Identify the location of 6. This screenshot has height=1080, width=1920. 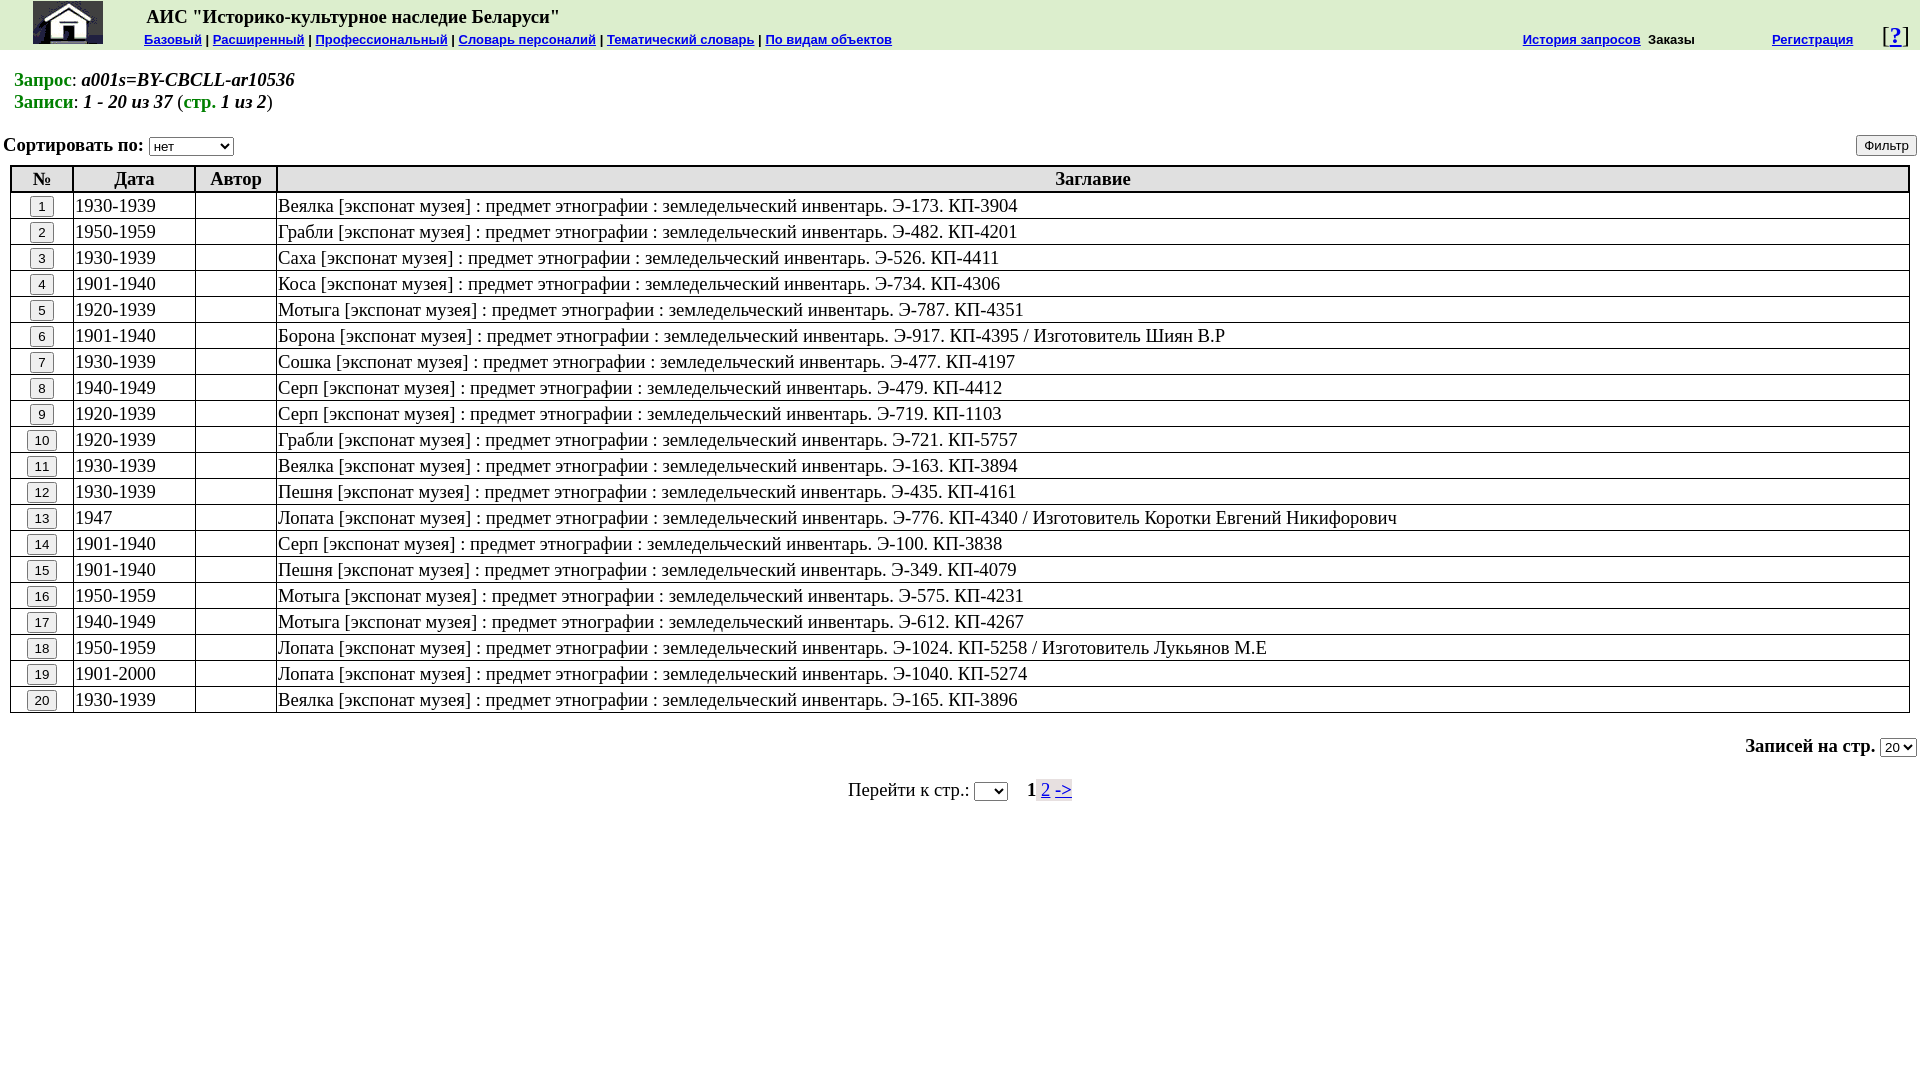
(42, 336).